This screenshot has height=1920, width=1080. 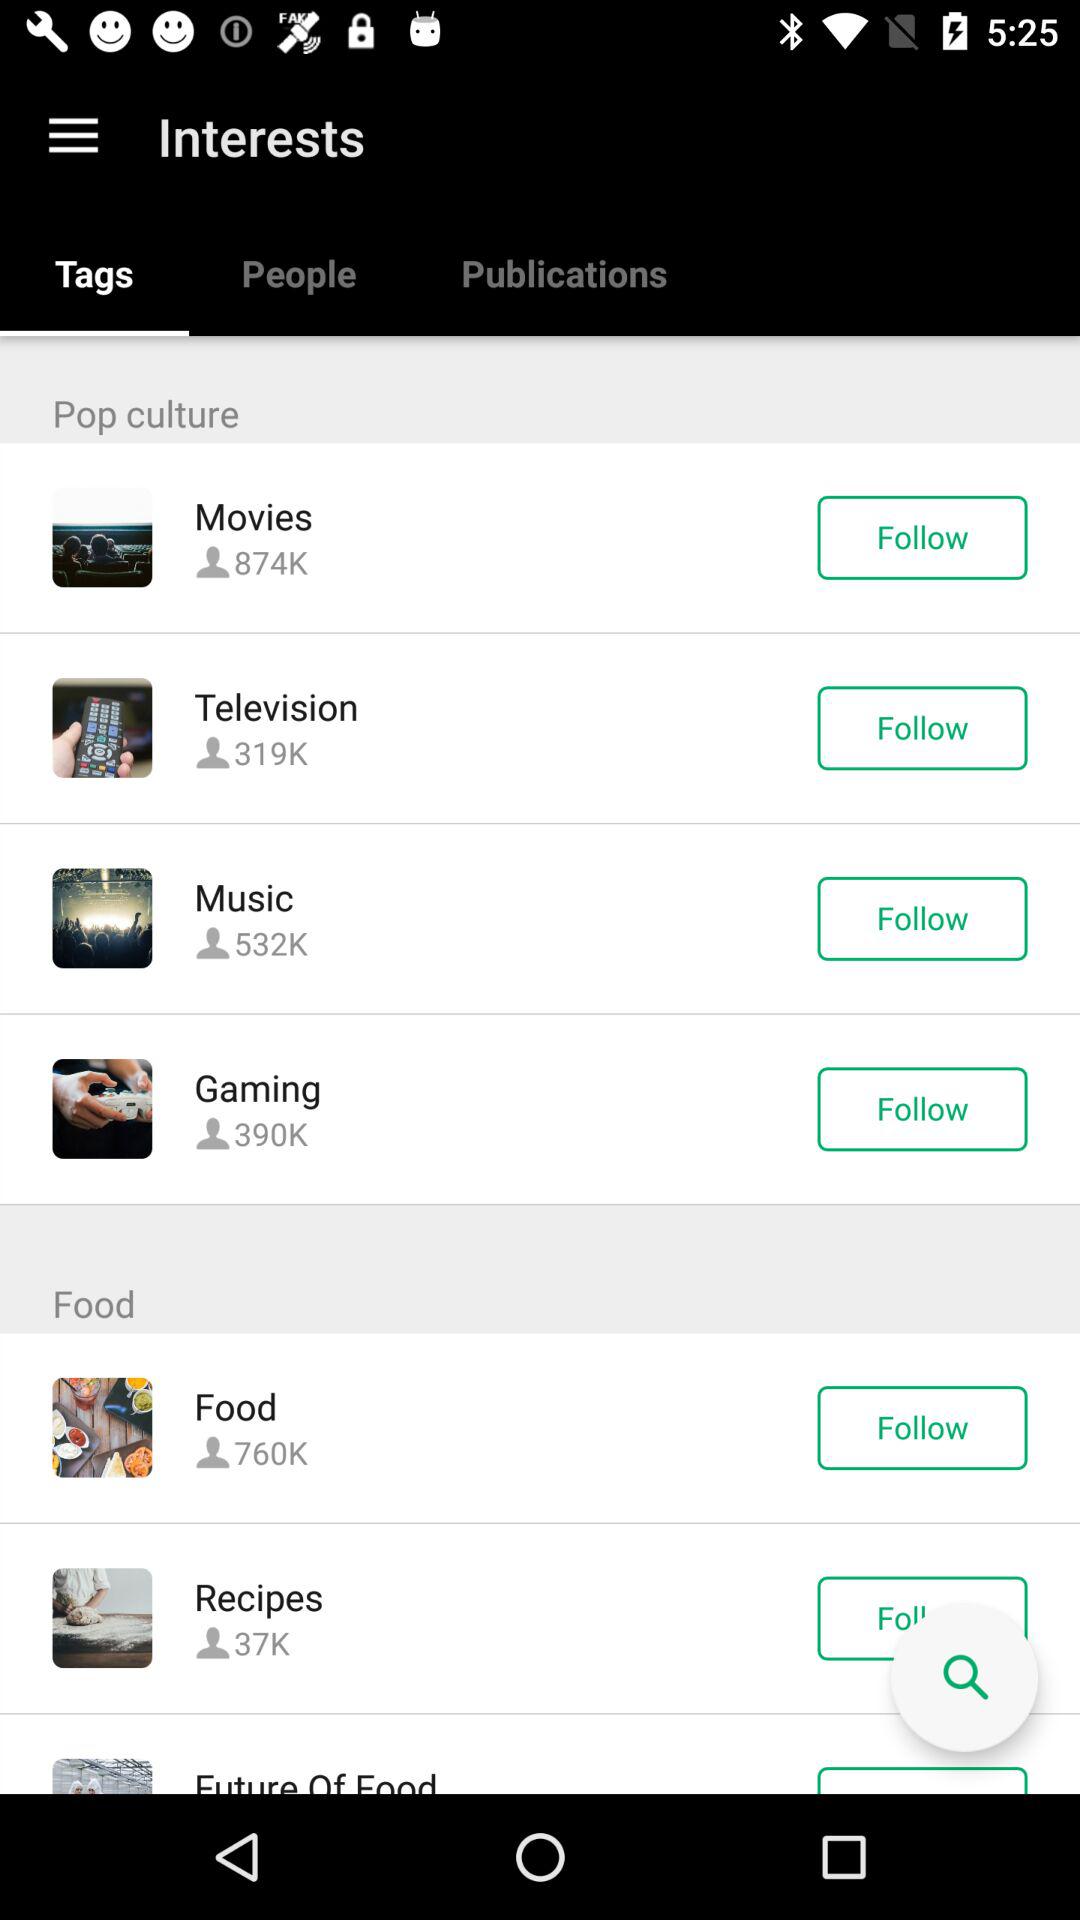 What do you see at coordinates (922, 728) in the screenshot?
I see `click on follow which is right hand side of the text television` at bounding box center [922, 728].